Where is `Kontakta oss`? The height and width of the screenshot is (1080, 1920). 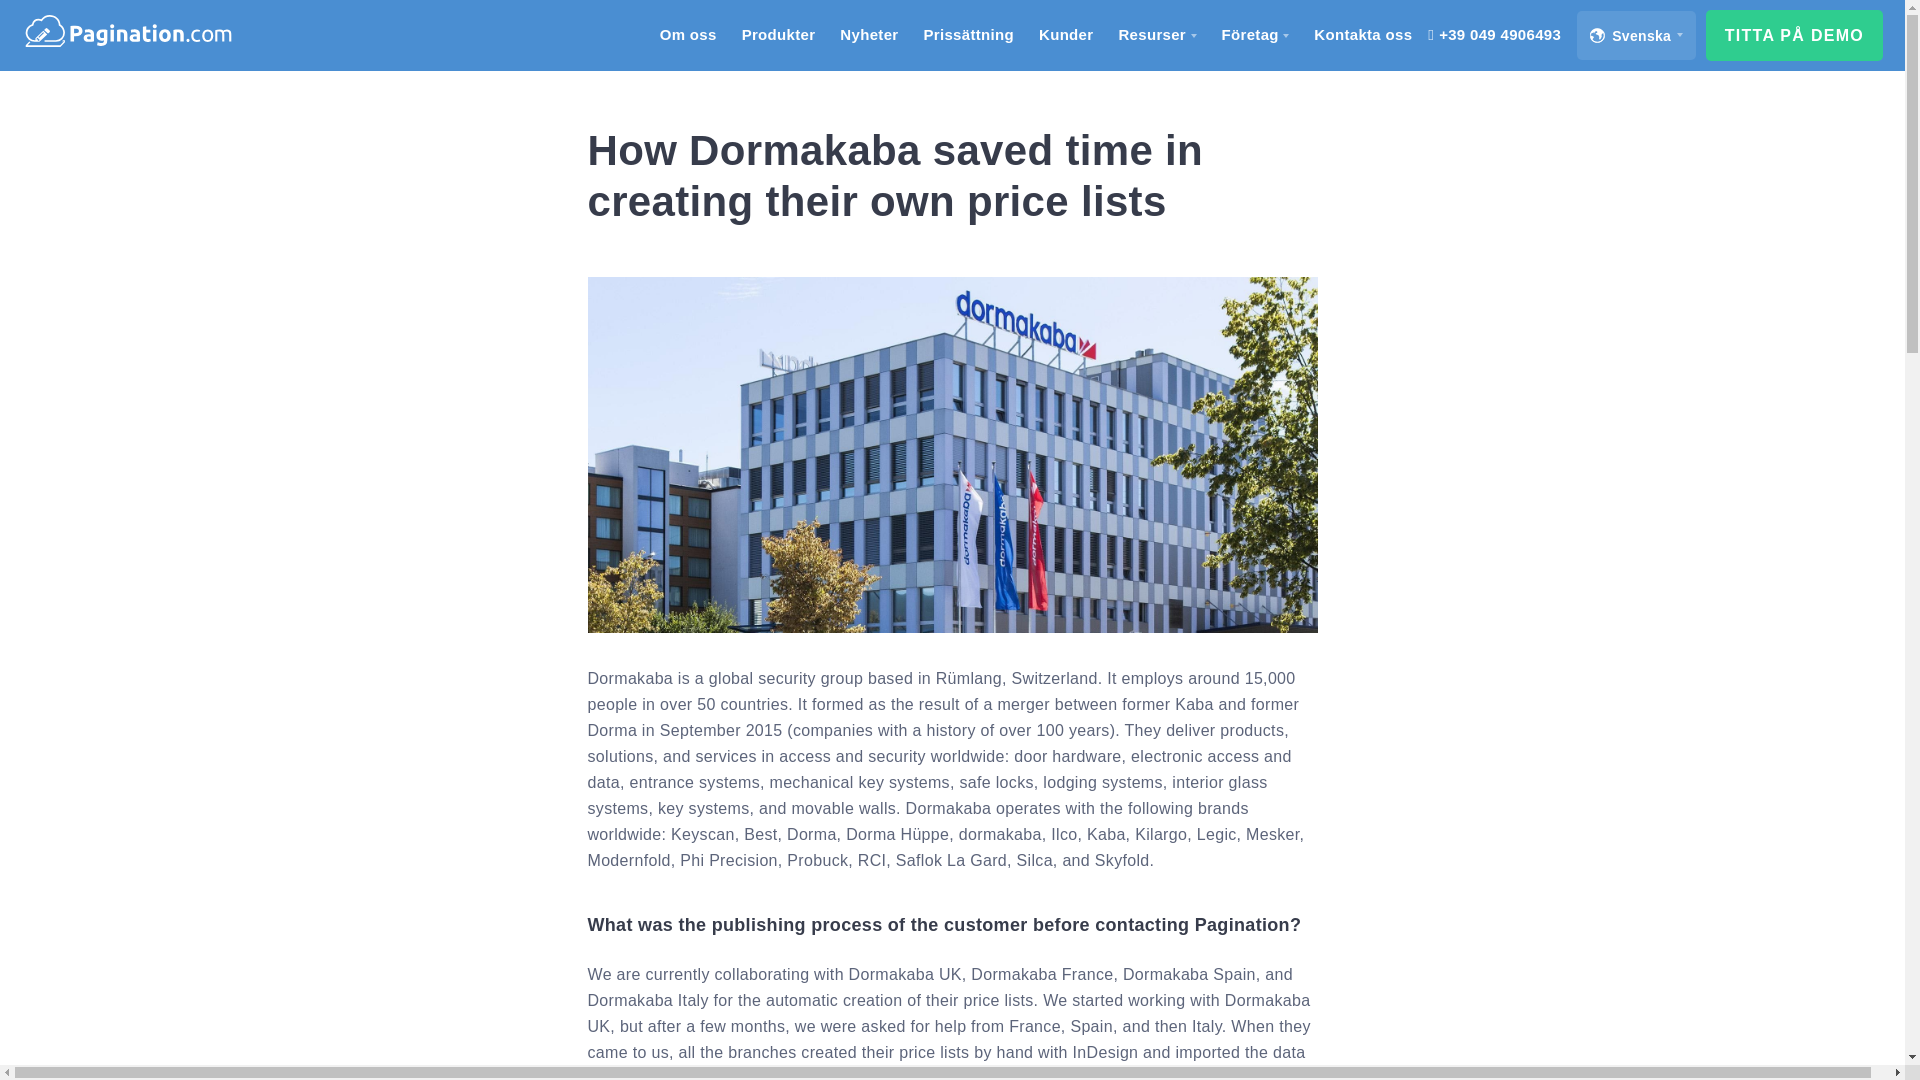 Kontakta oss is located at coordinates (1362, 35).